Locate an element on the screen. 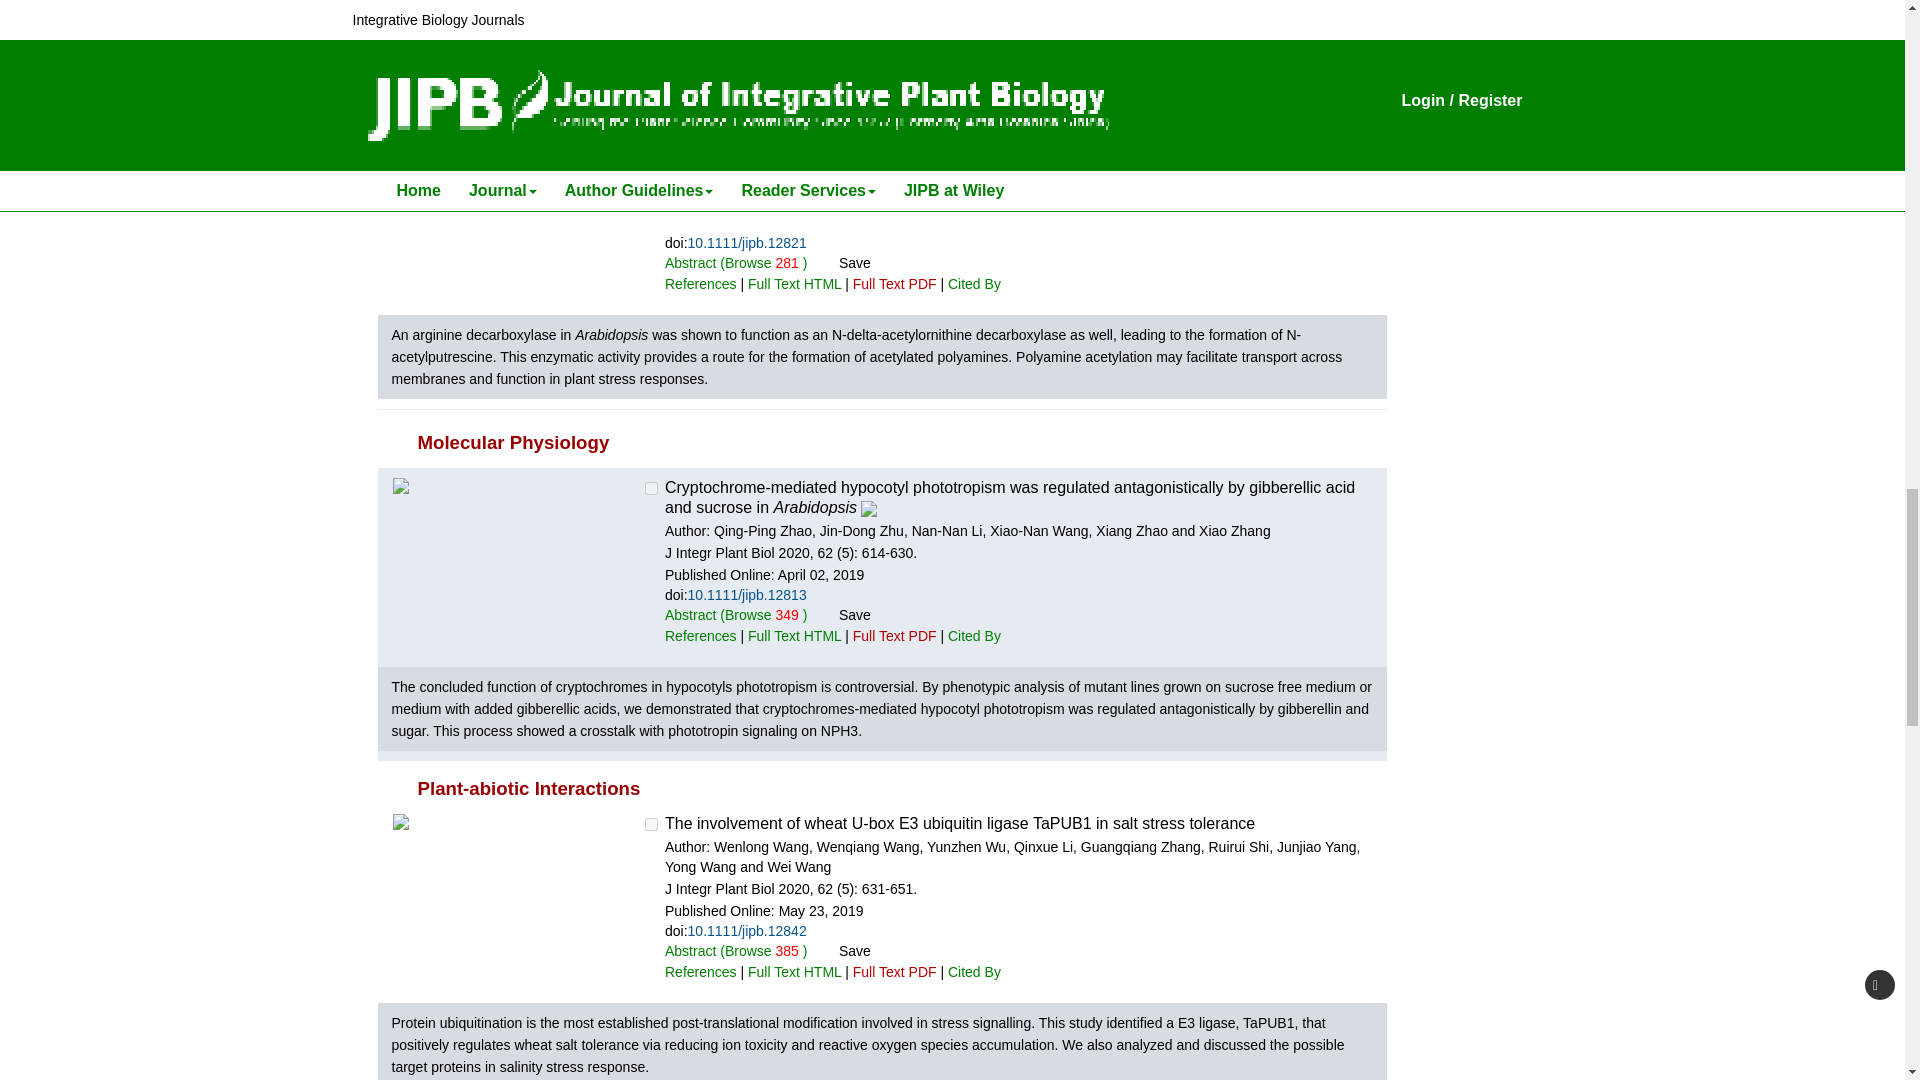  59913 is located at coordinates (652, 136).